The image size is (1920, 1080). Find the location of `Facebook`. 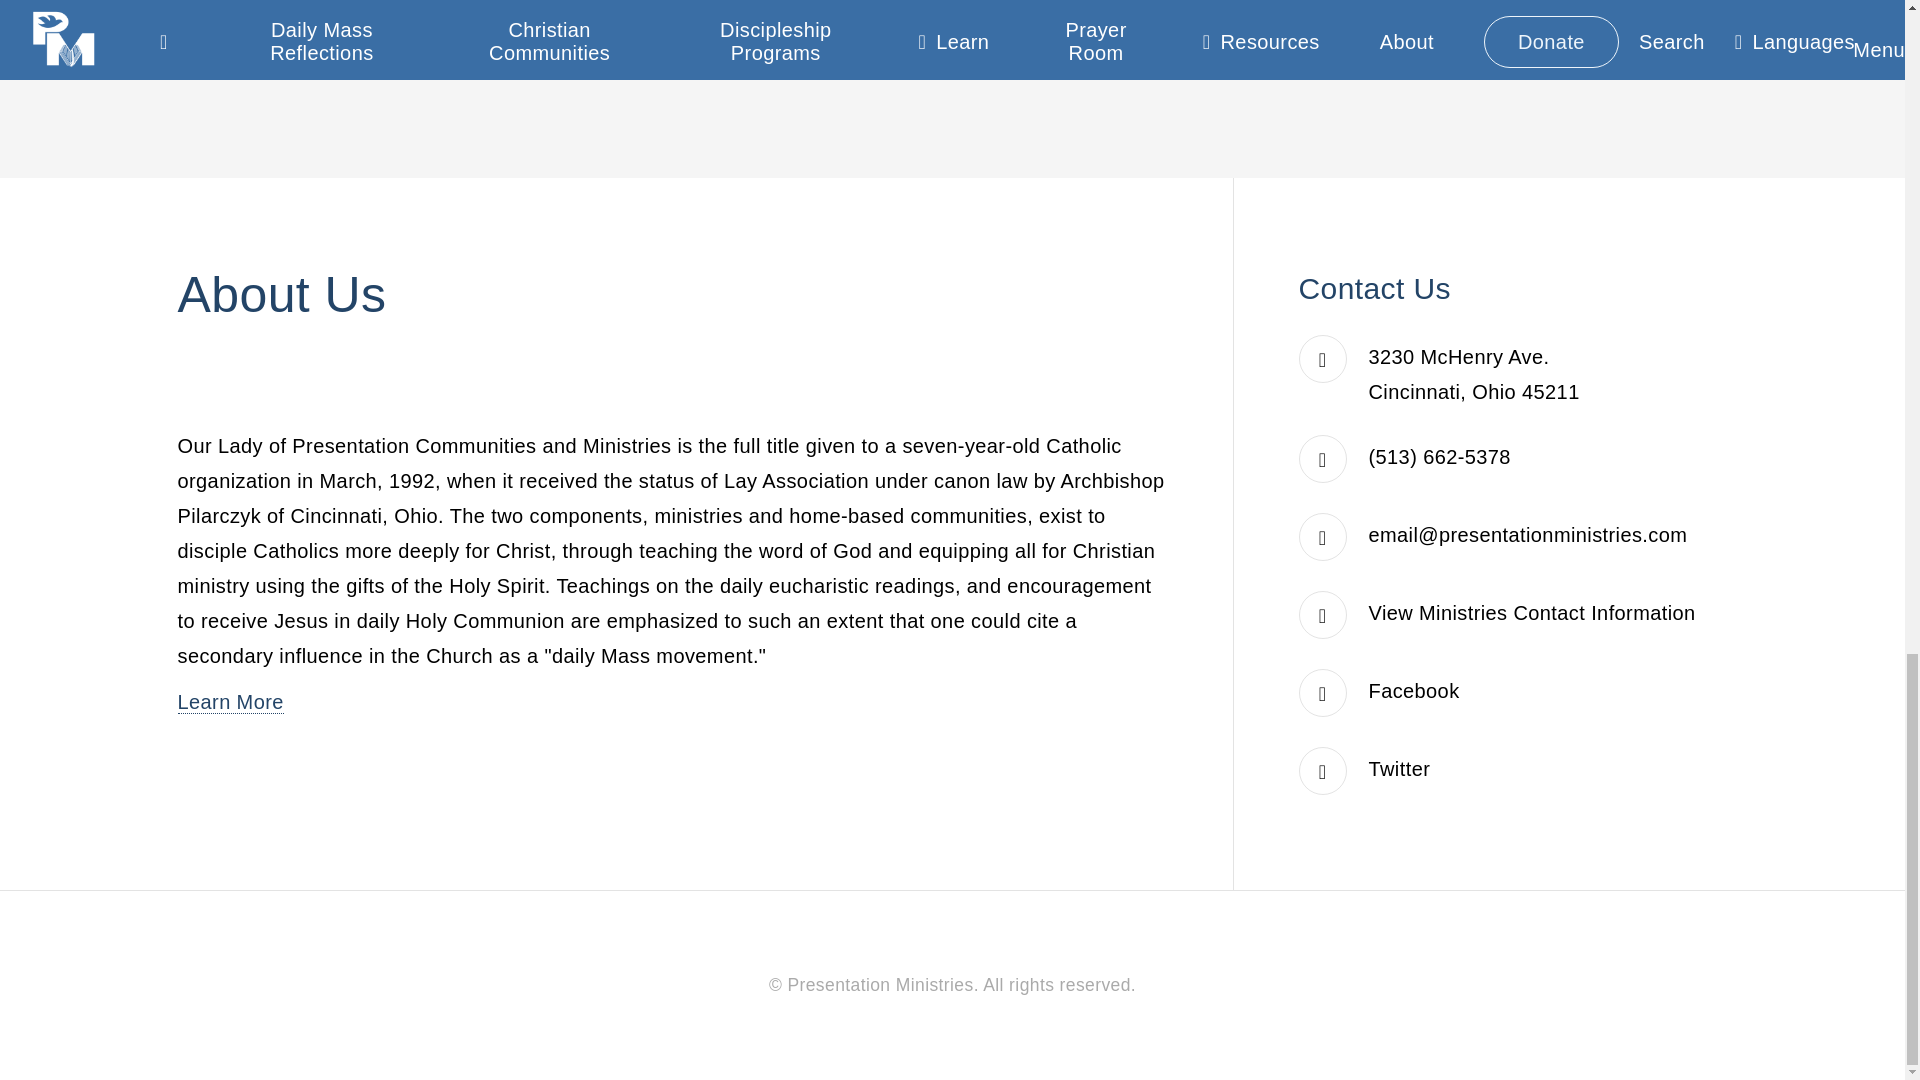

Facebook is located at coordinates (1414, 691).